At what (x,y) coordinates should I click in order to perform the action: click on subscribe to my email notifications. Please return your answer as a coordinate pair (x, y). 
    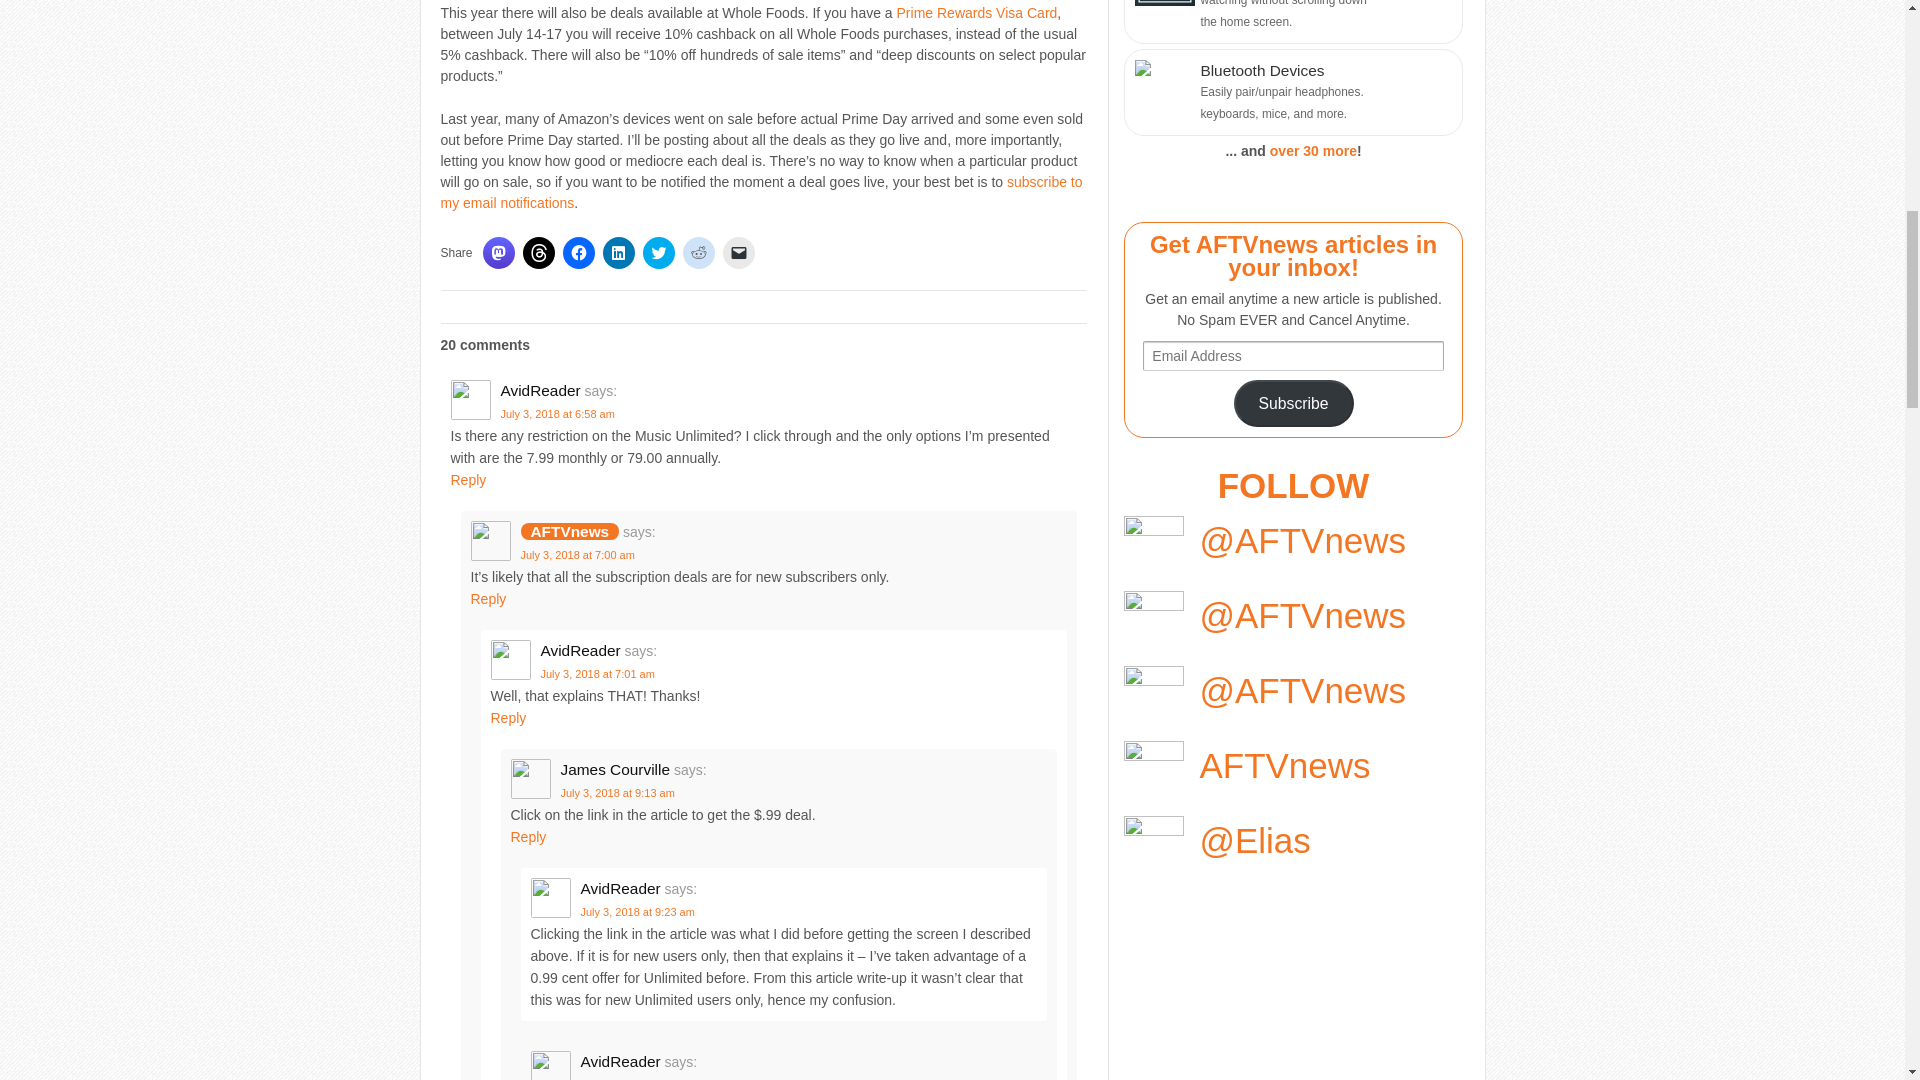
    Looking at the image, I should click on (760, 192).